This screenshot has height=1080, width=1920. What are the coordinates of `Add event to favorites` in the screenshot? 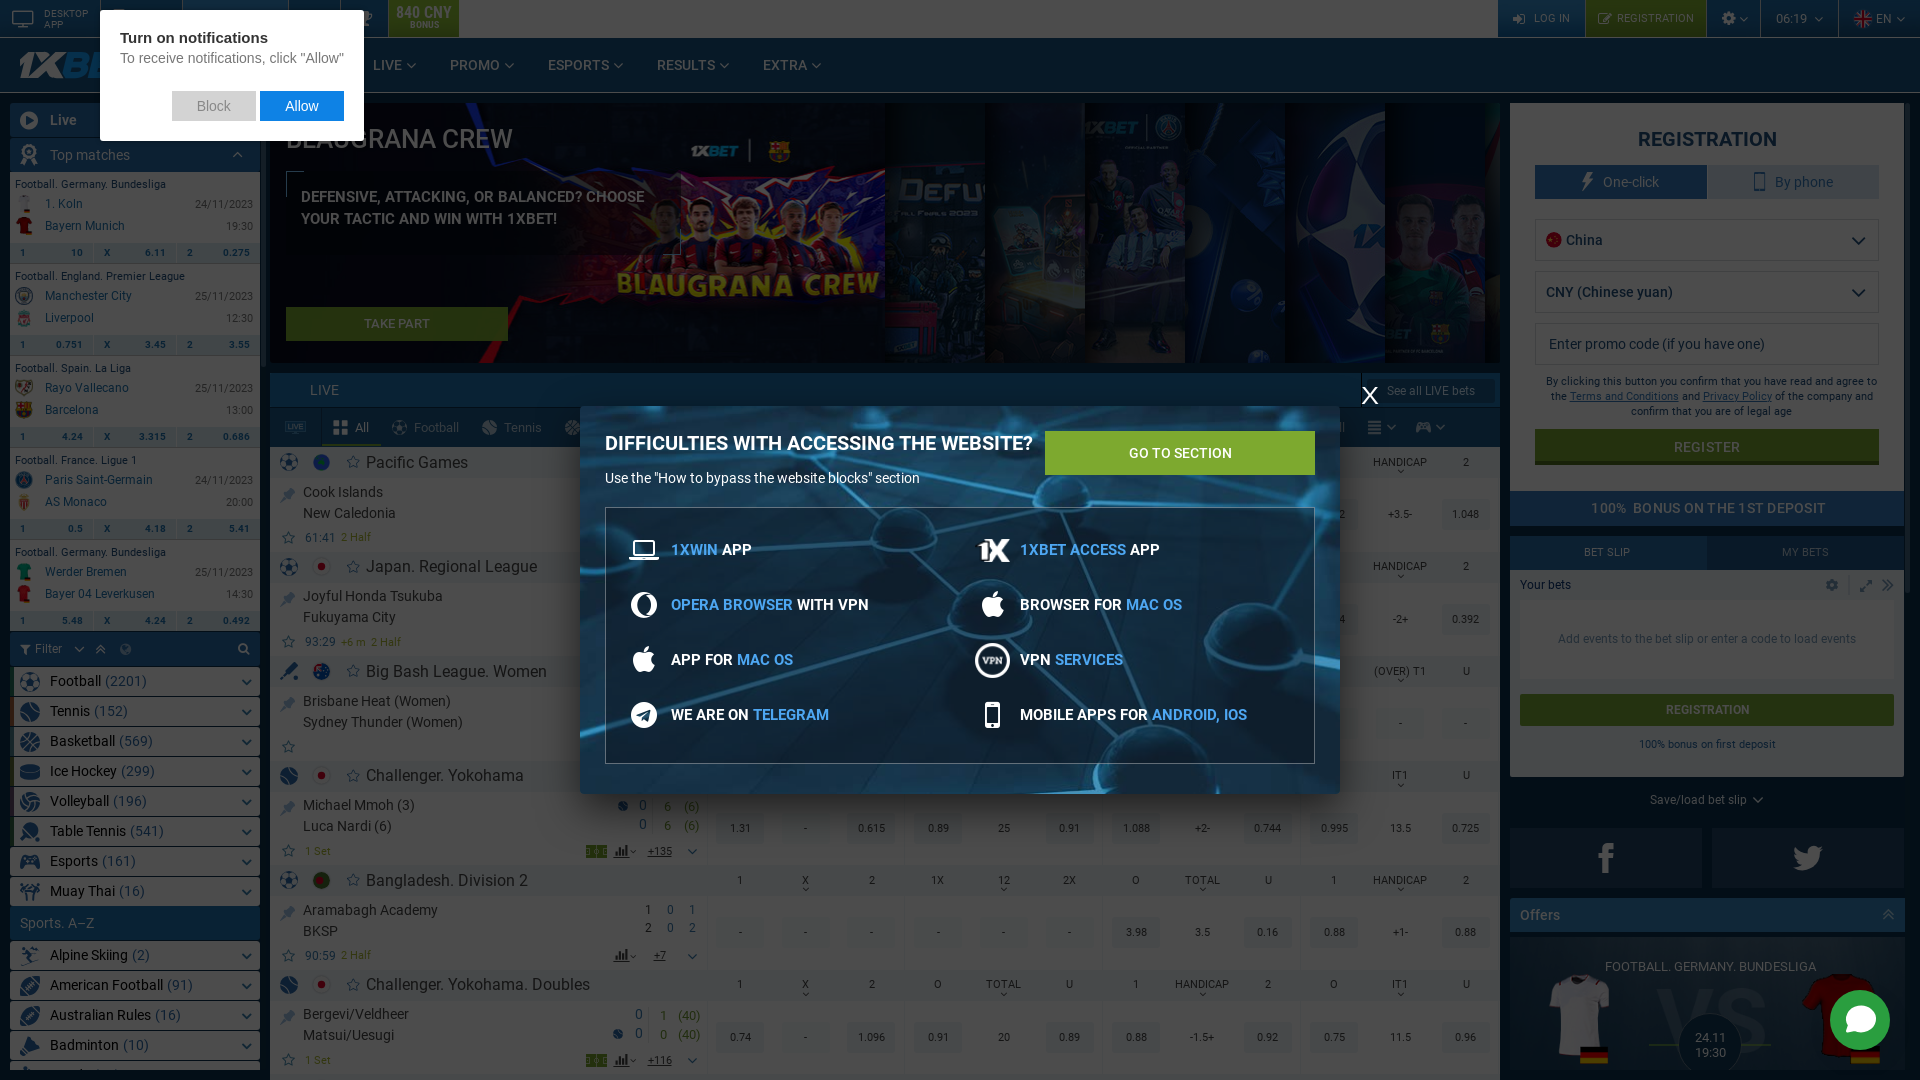 It's located at (290, 850).